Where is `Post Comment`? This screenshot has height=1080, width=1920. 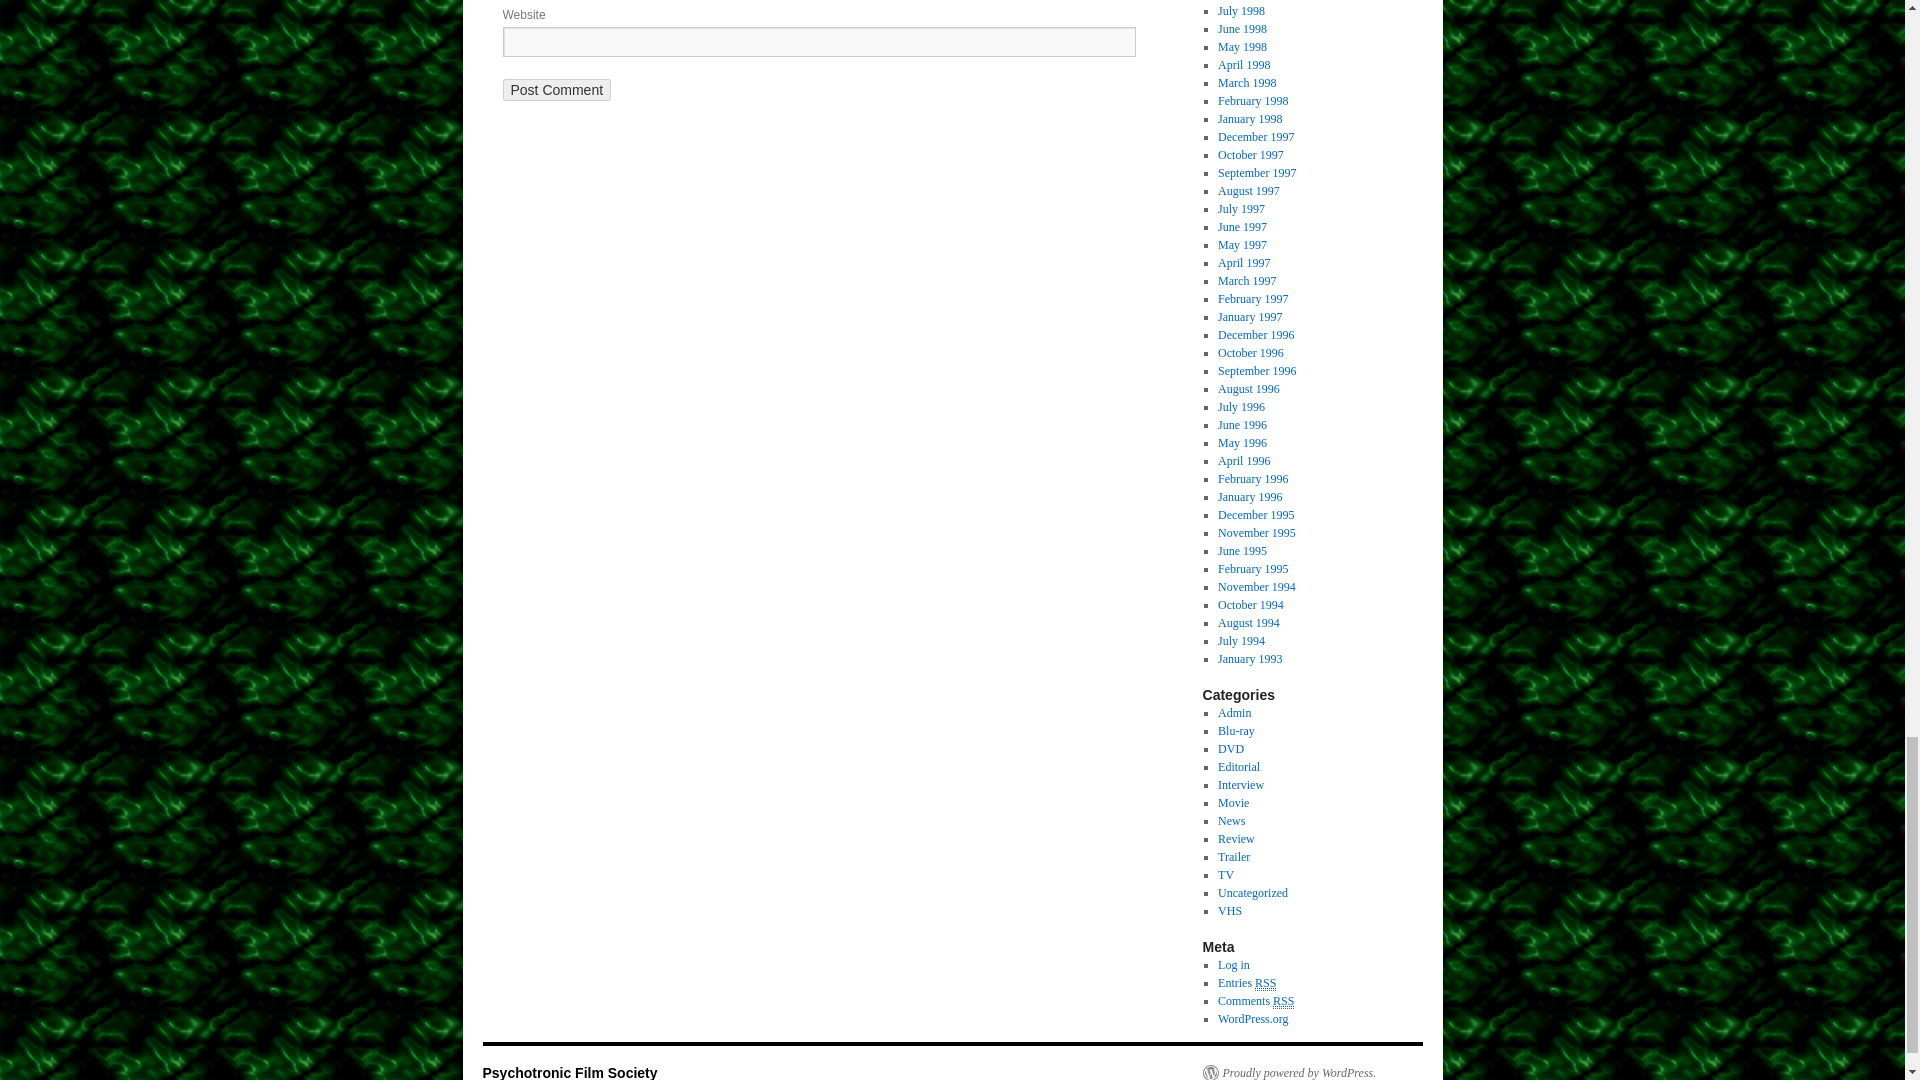
Post Comment is located at coordinates (556, 90).